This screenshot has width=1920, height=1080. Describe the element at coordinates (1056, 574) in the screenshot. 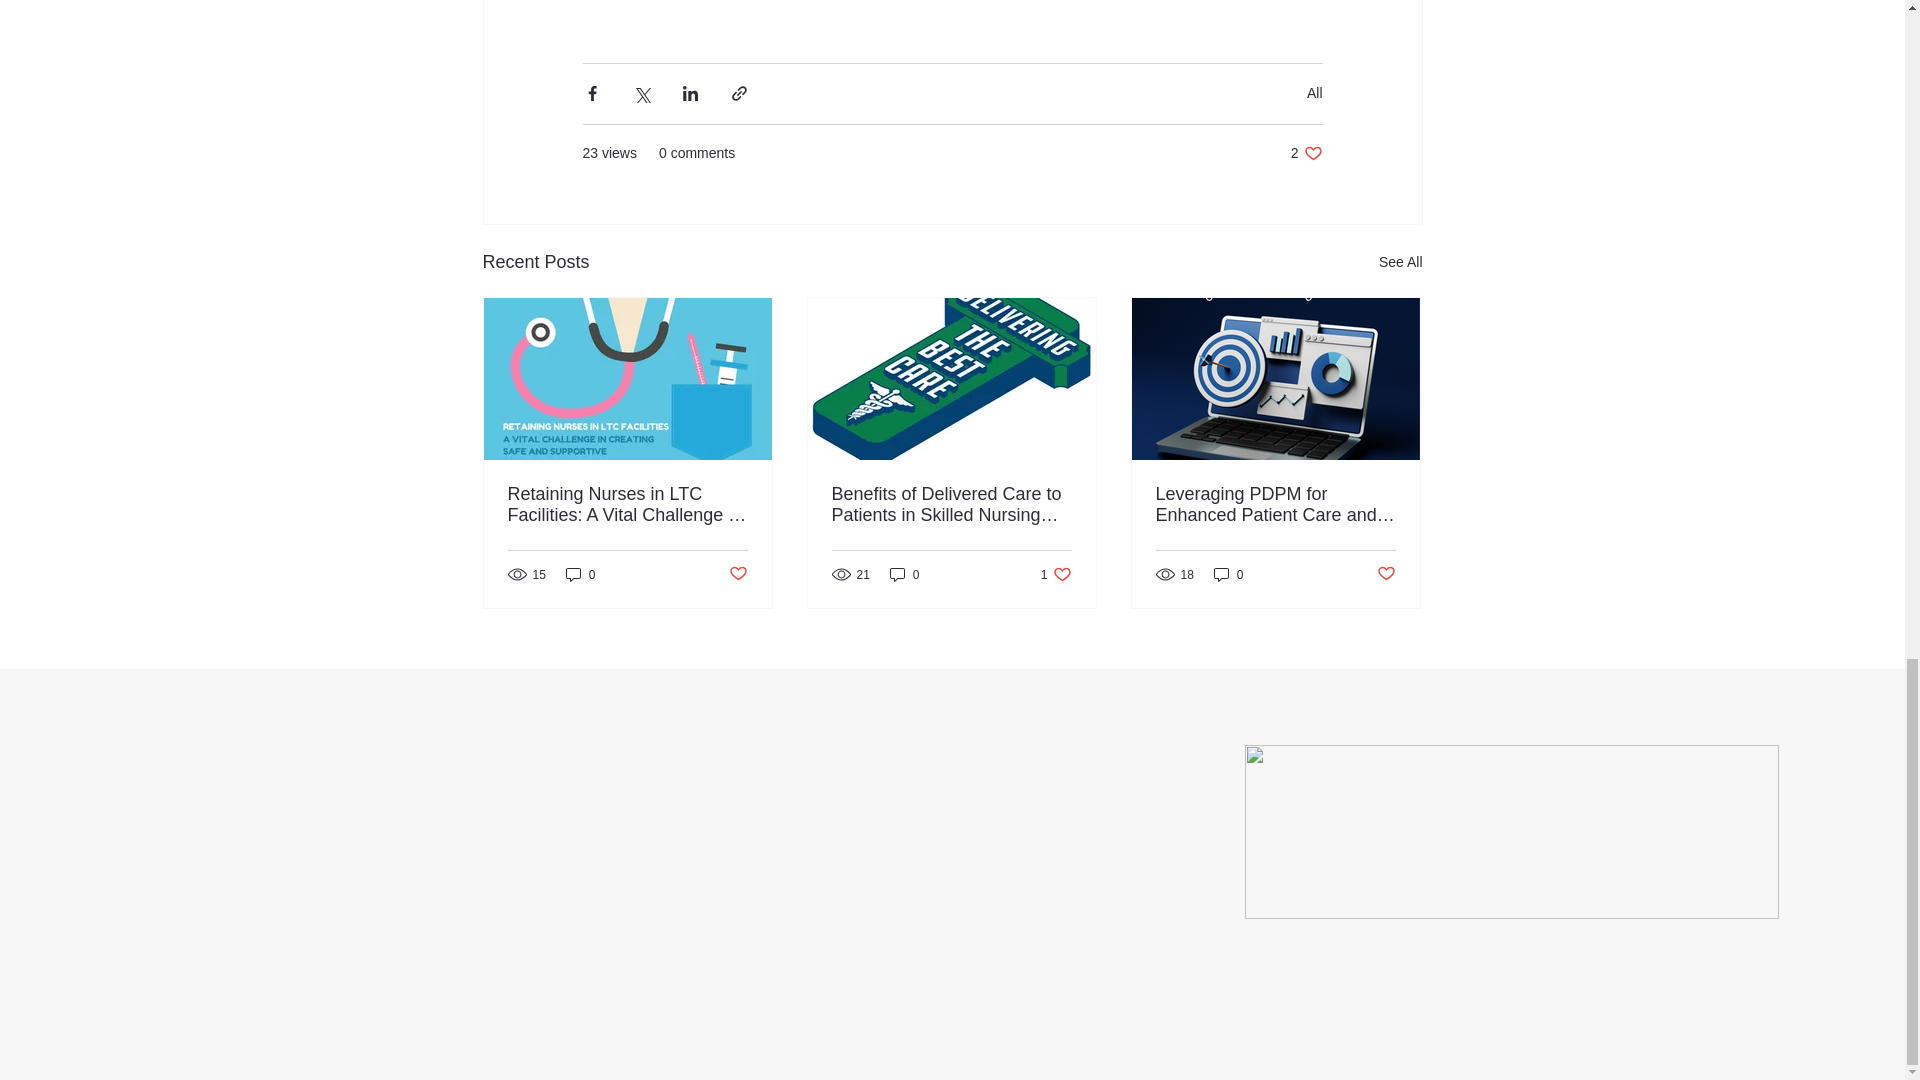

I see `All` at that location.